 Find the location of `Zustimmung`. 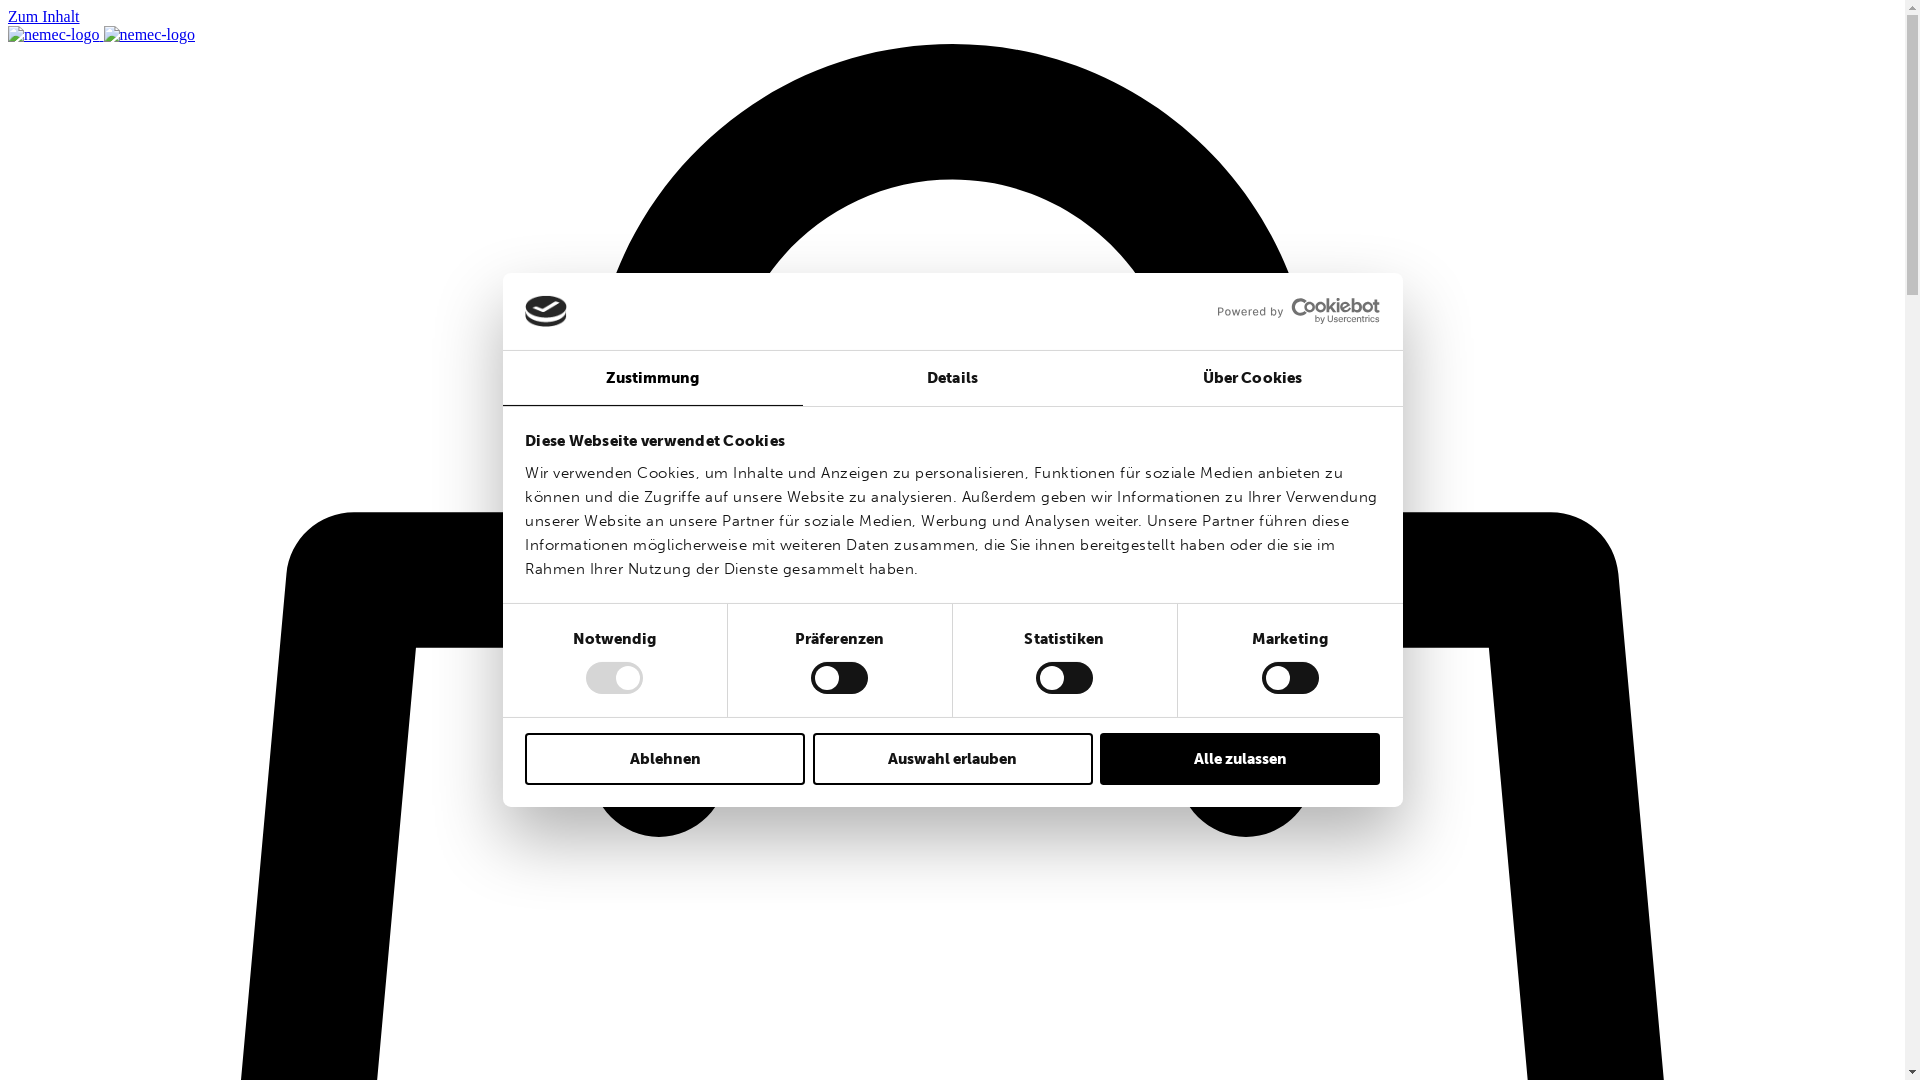

Zustimmung is located at coordinates (652, 378).